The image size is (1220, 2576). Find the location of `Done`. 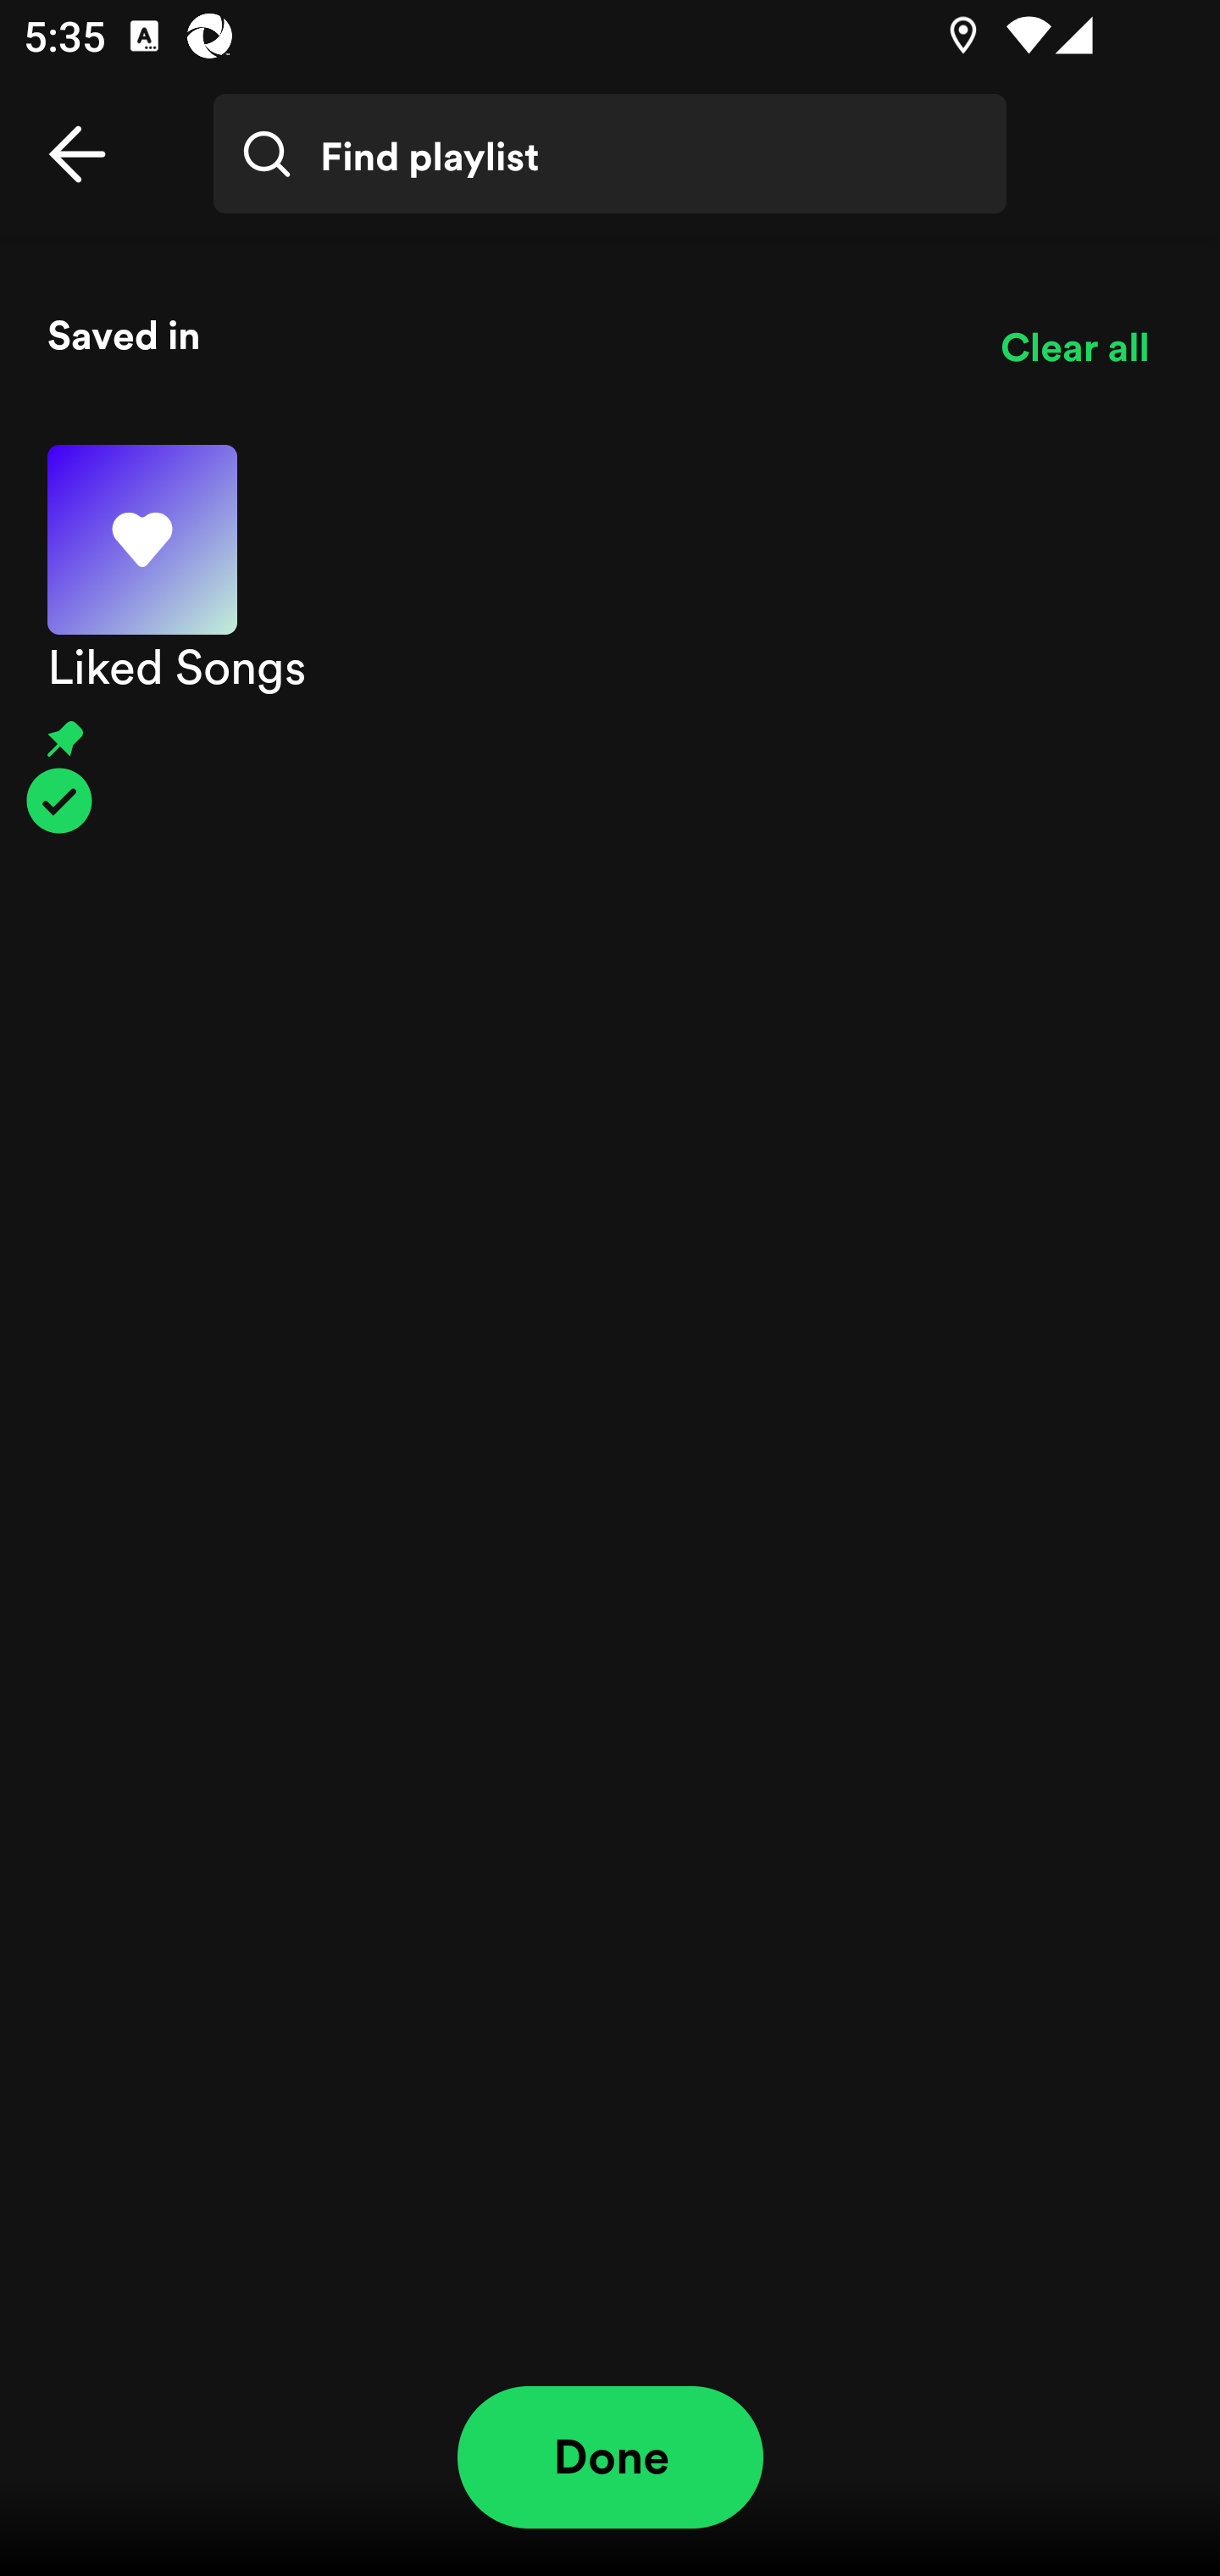

Done is located at coordinates (610, 2457).